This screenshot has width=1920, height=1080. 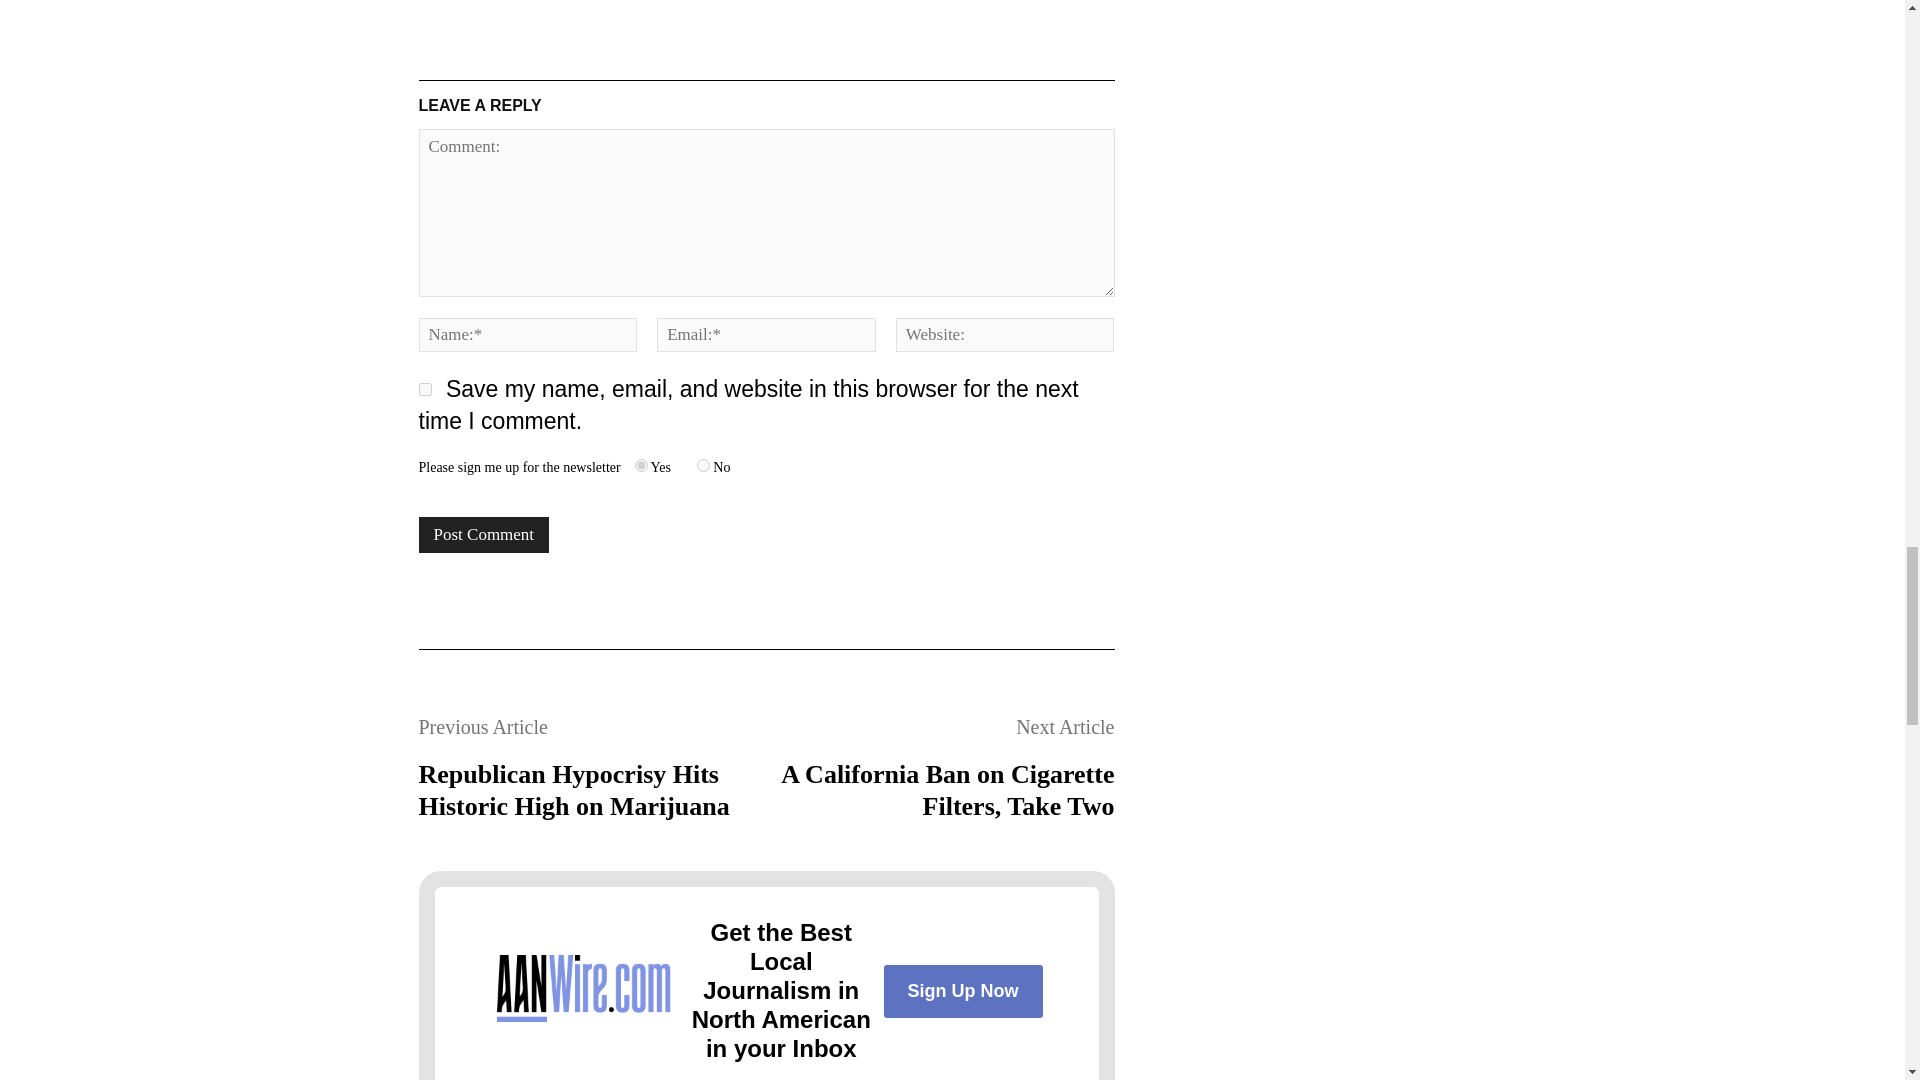 I want to click on yes, so click(x=424, y=390).